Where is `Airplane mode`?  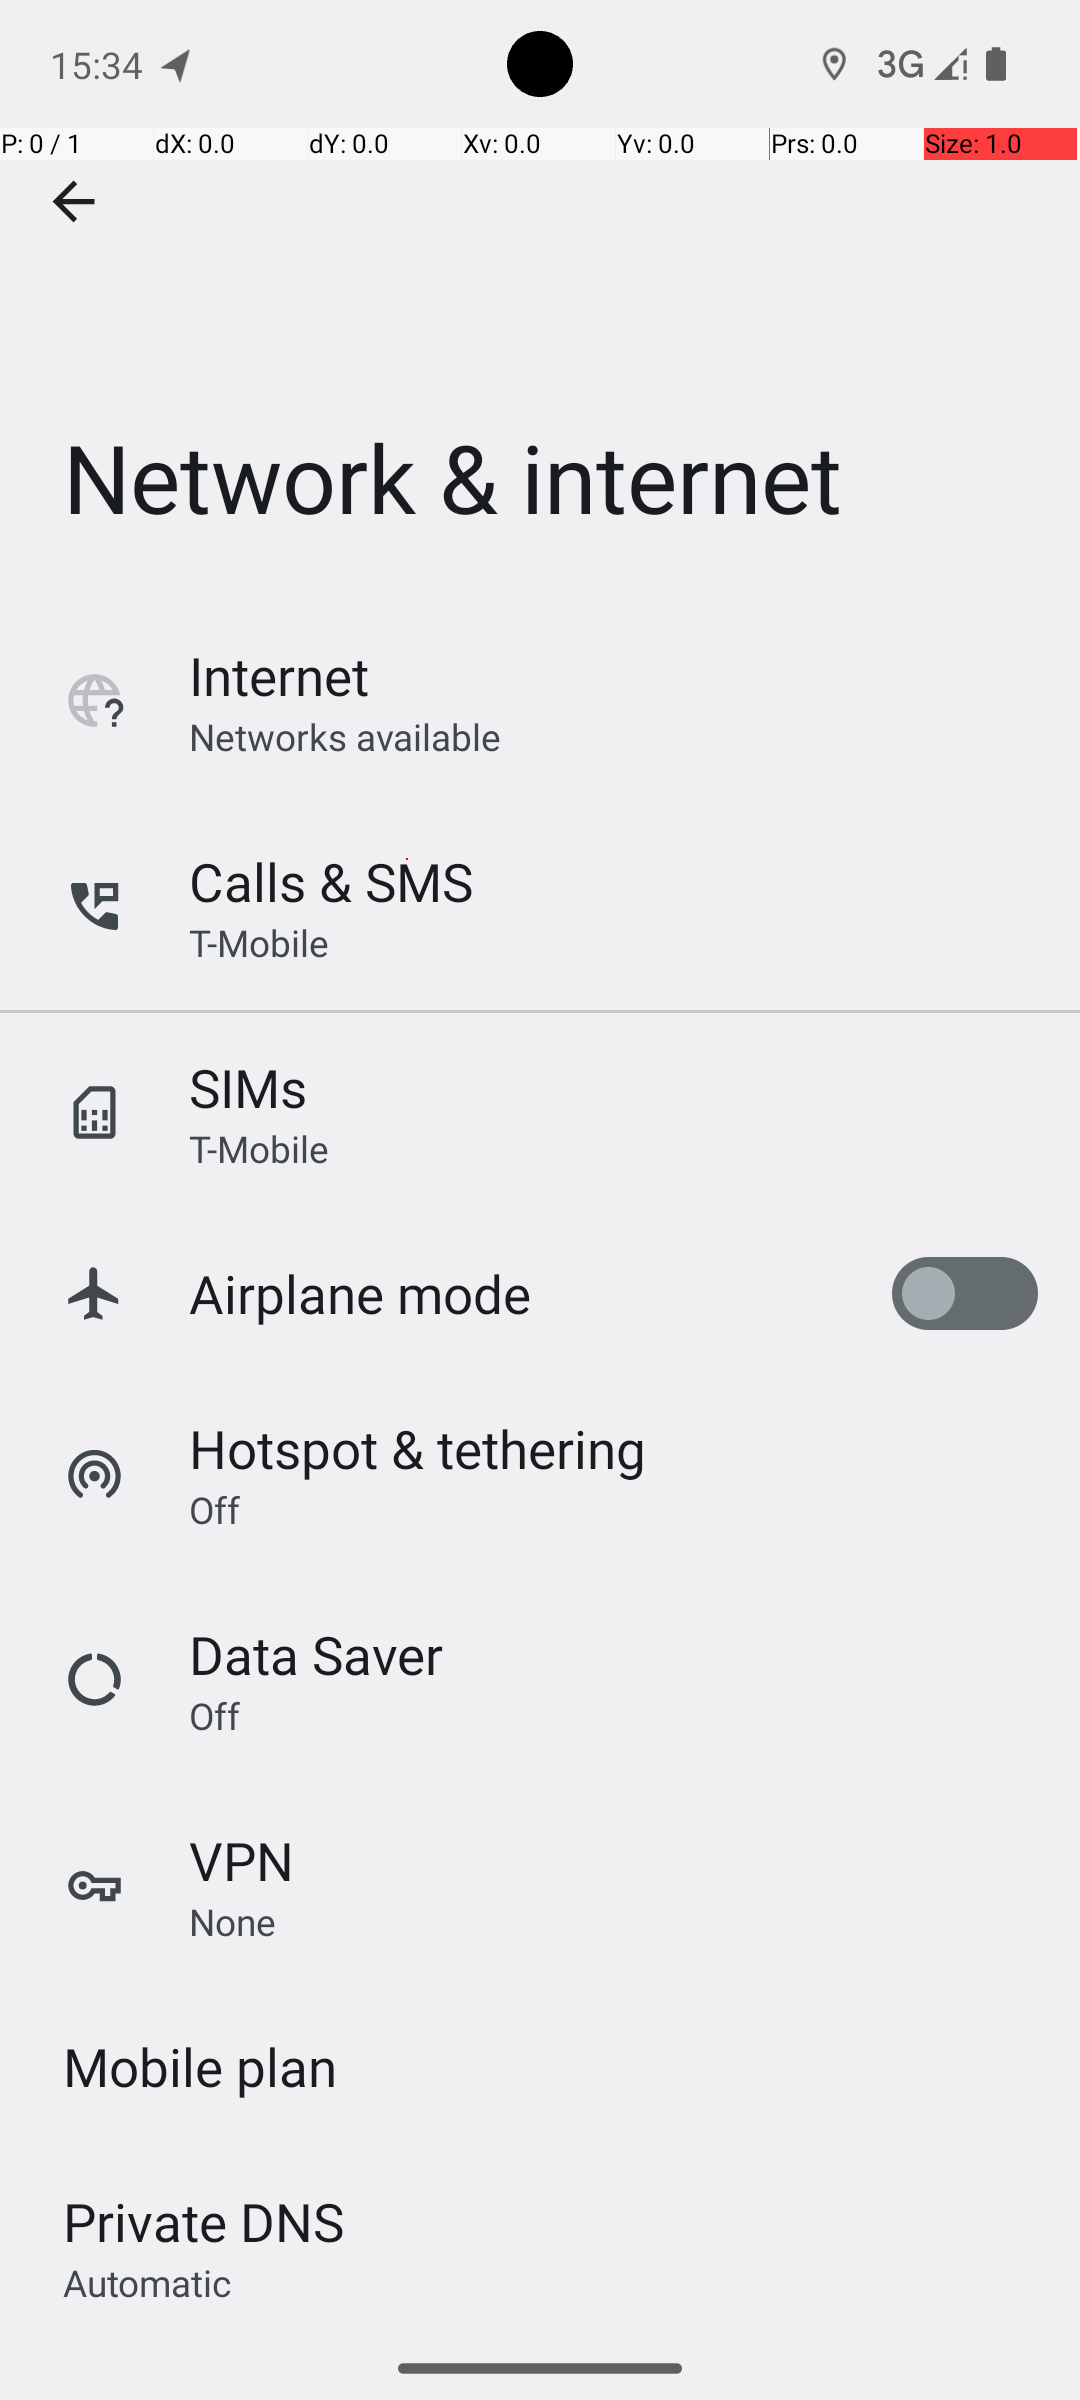
Airplane mode is located at coordinates (360, 1294).